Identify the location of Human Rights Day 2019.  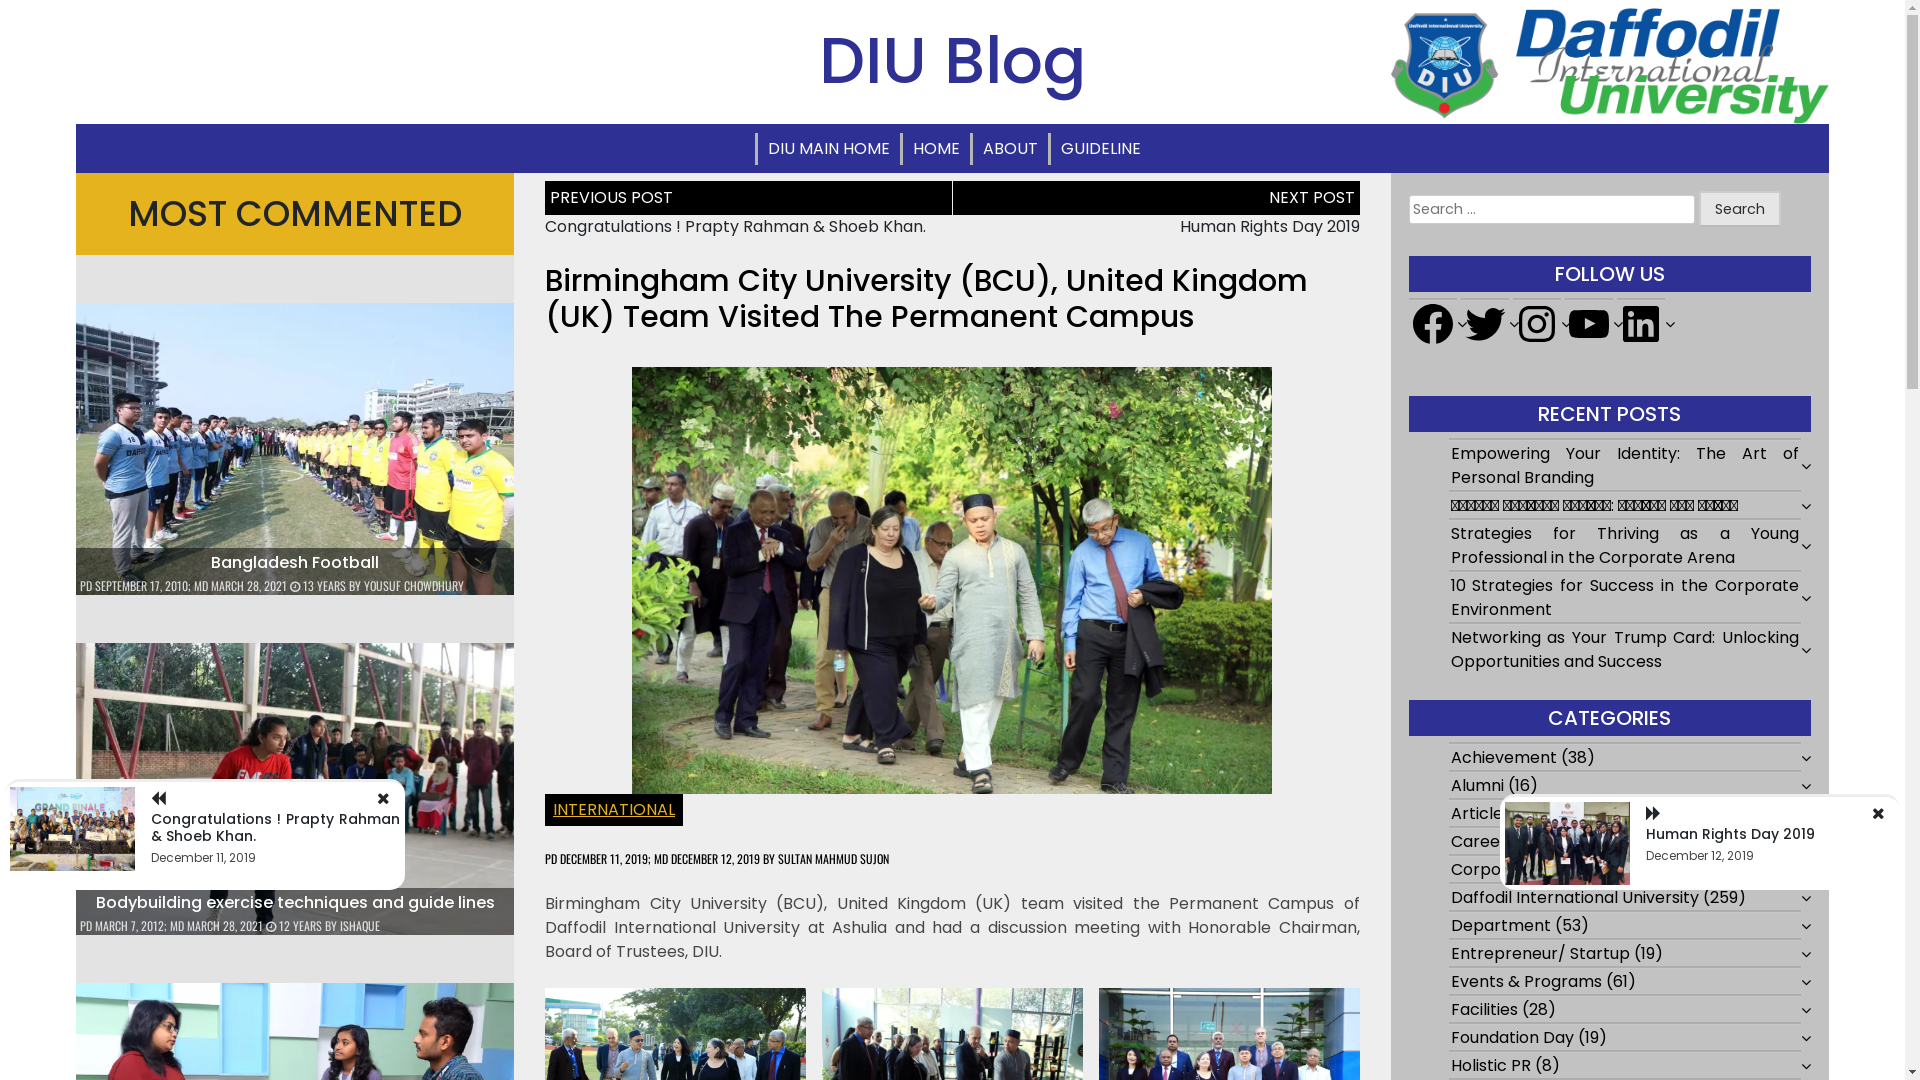
(1270, 226).